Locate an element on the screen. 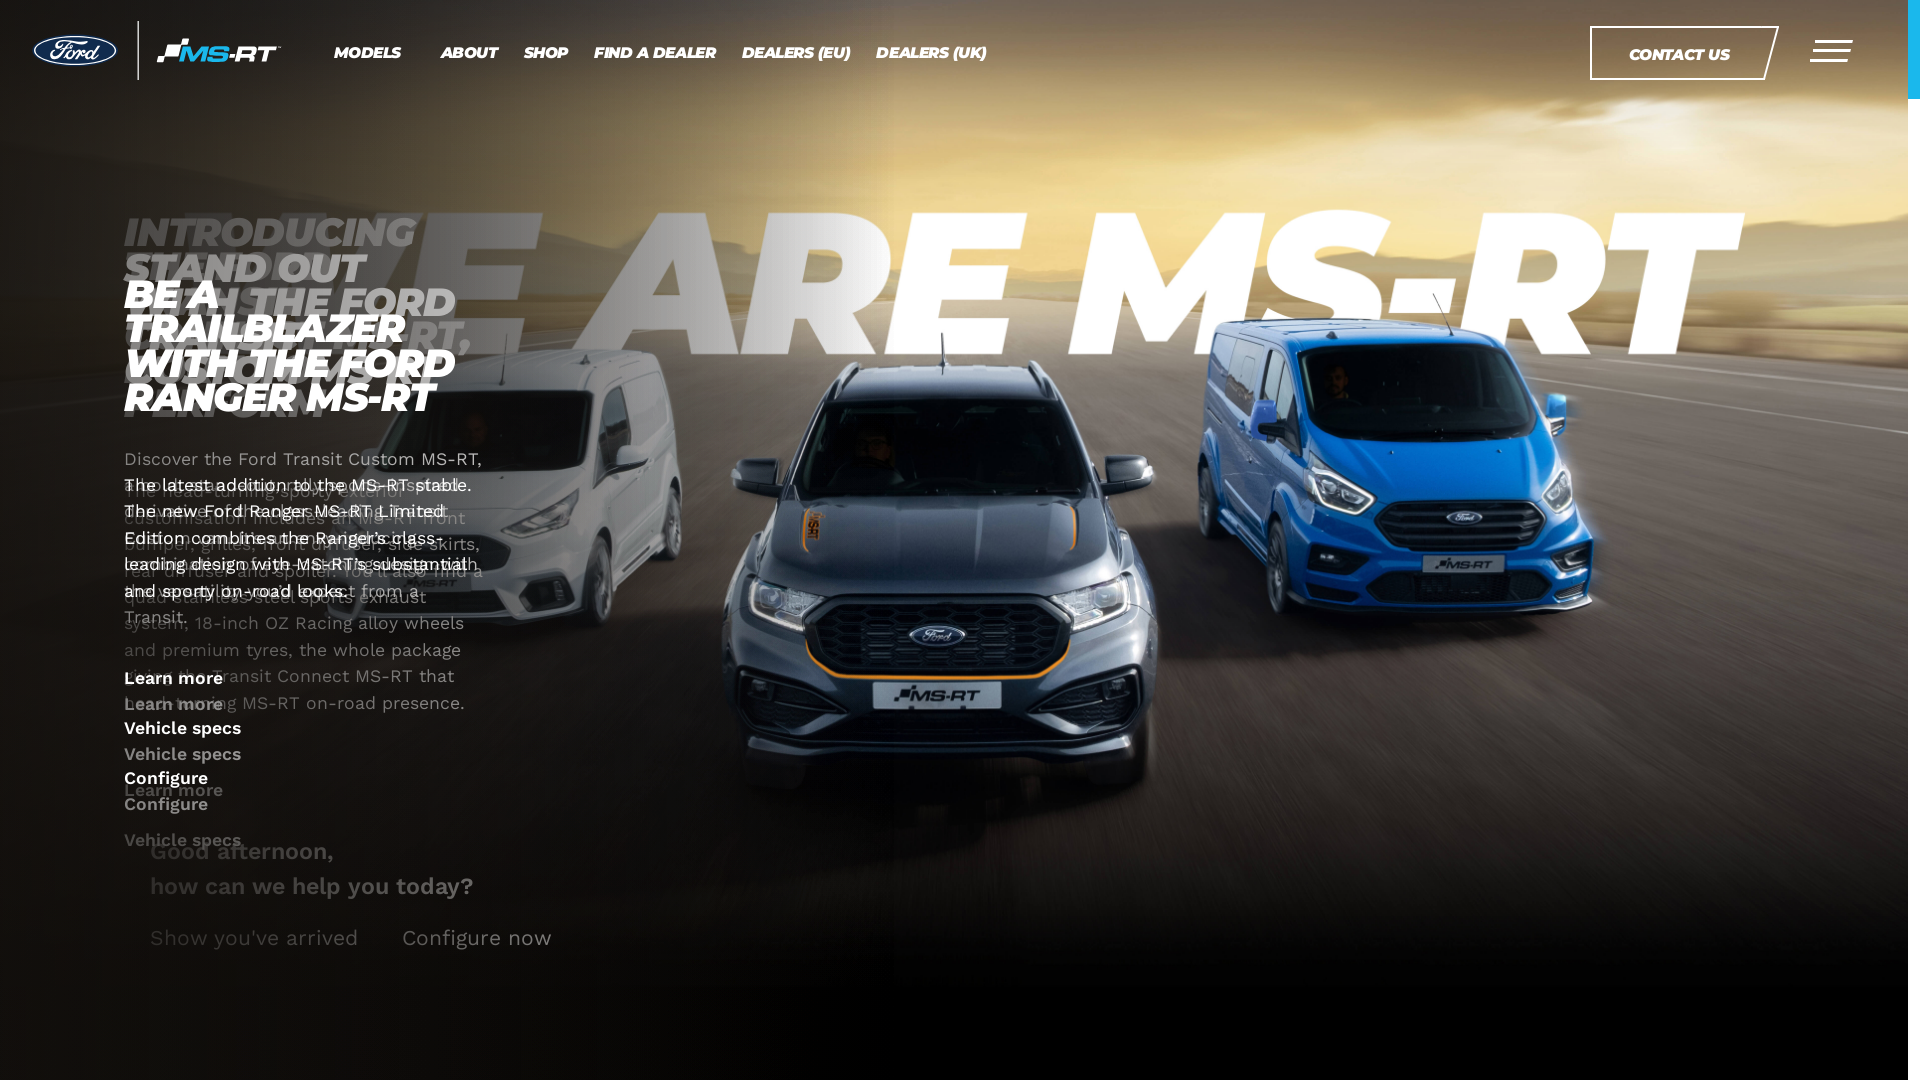 The width and height of the screenshot is (1920, 1080). Configure is located at coordinates (166, 777).